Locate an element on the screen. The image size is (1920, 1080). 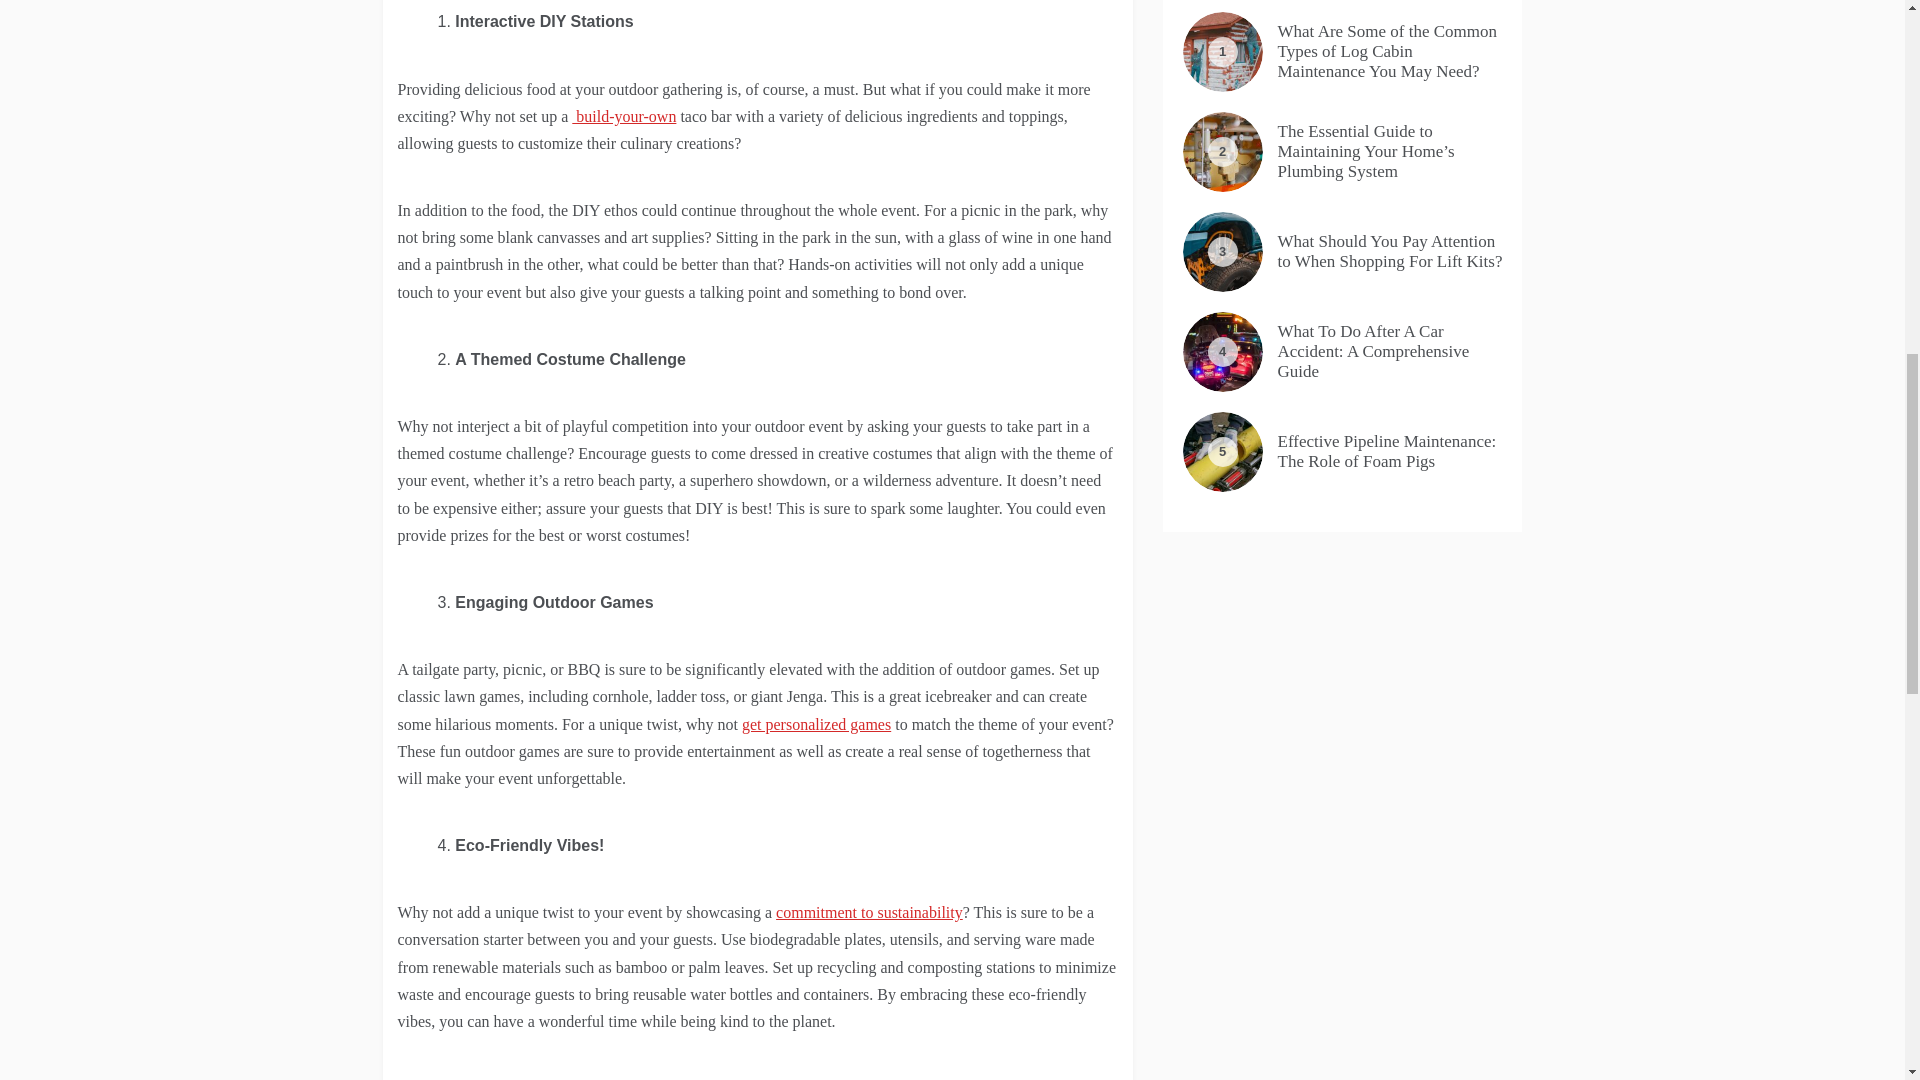
get personalized games is located at coordinates (816, 724).